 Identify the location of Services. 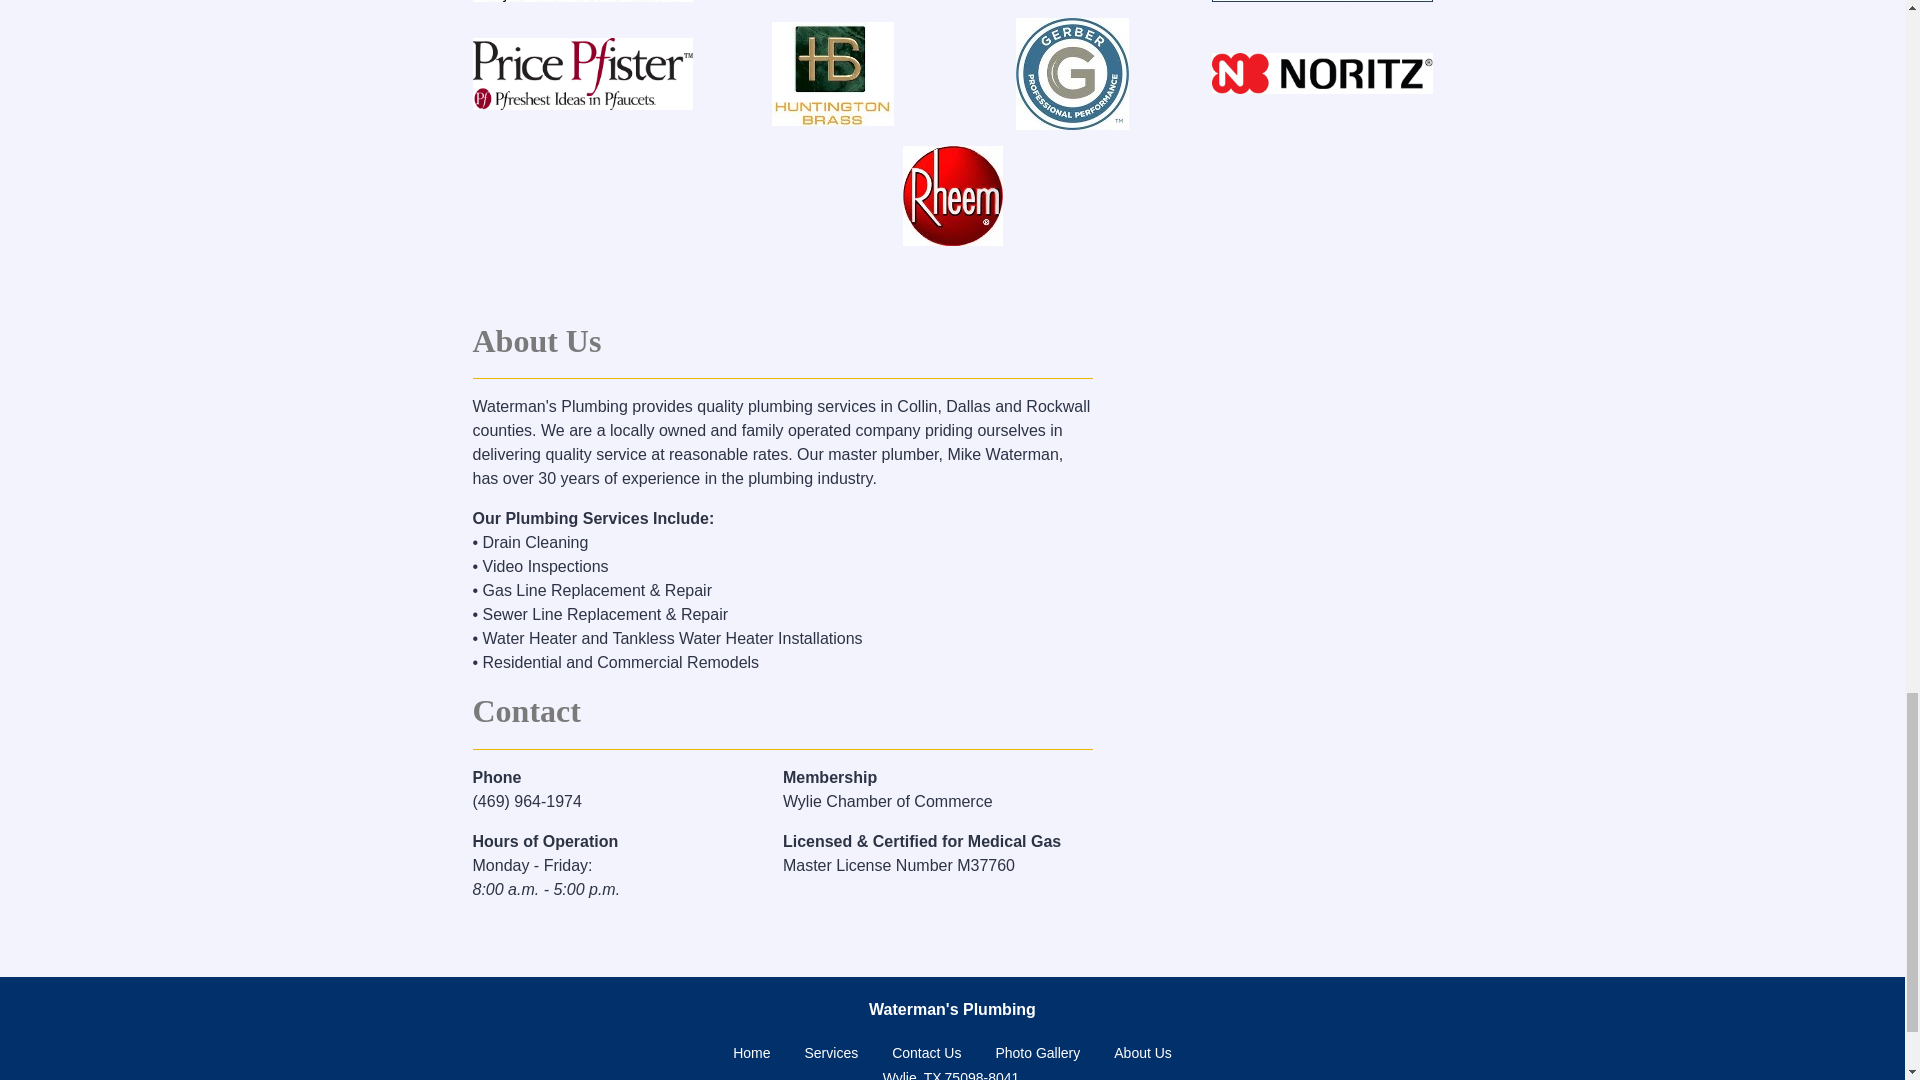
(831, 1052).